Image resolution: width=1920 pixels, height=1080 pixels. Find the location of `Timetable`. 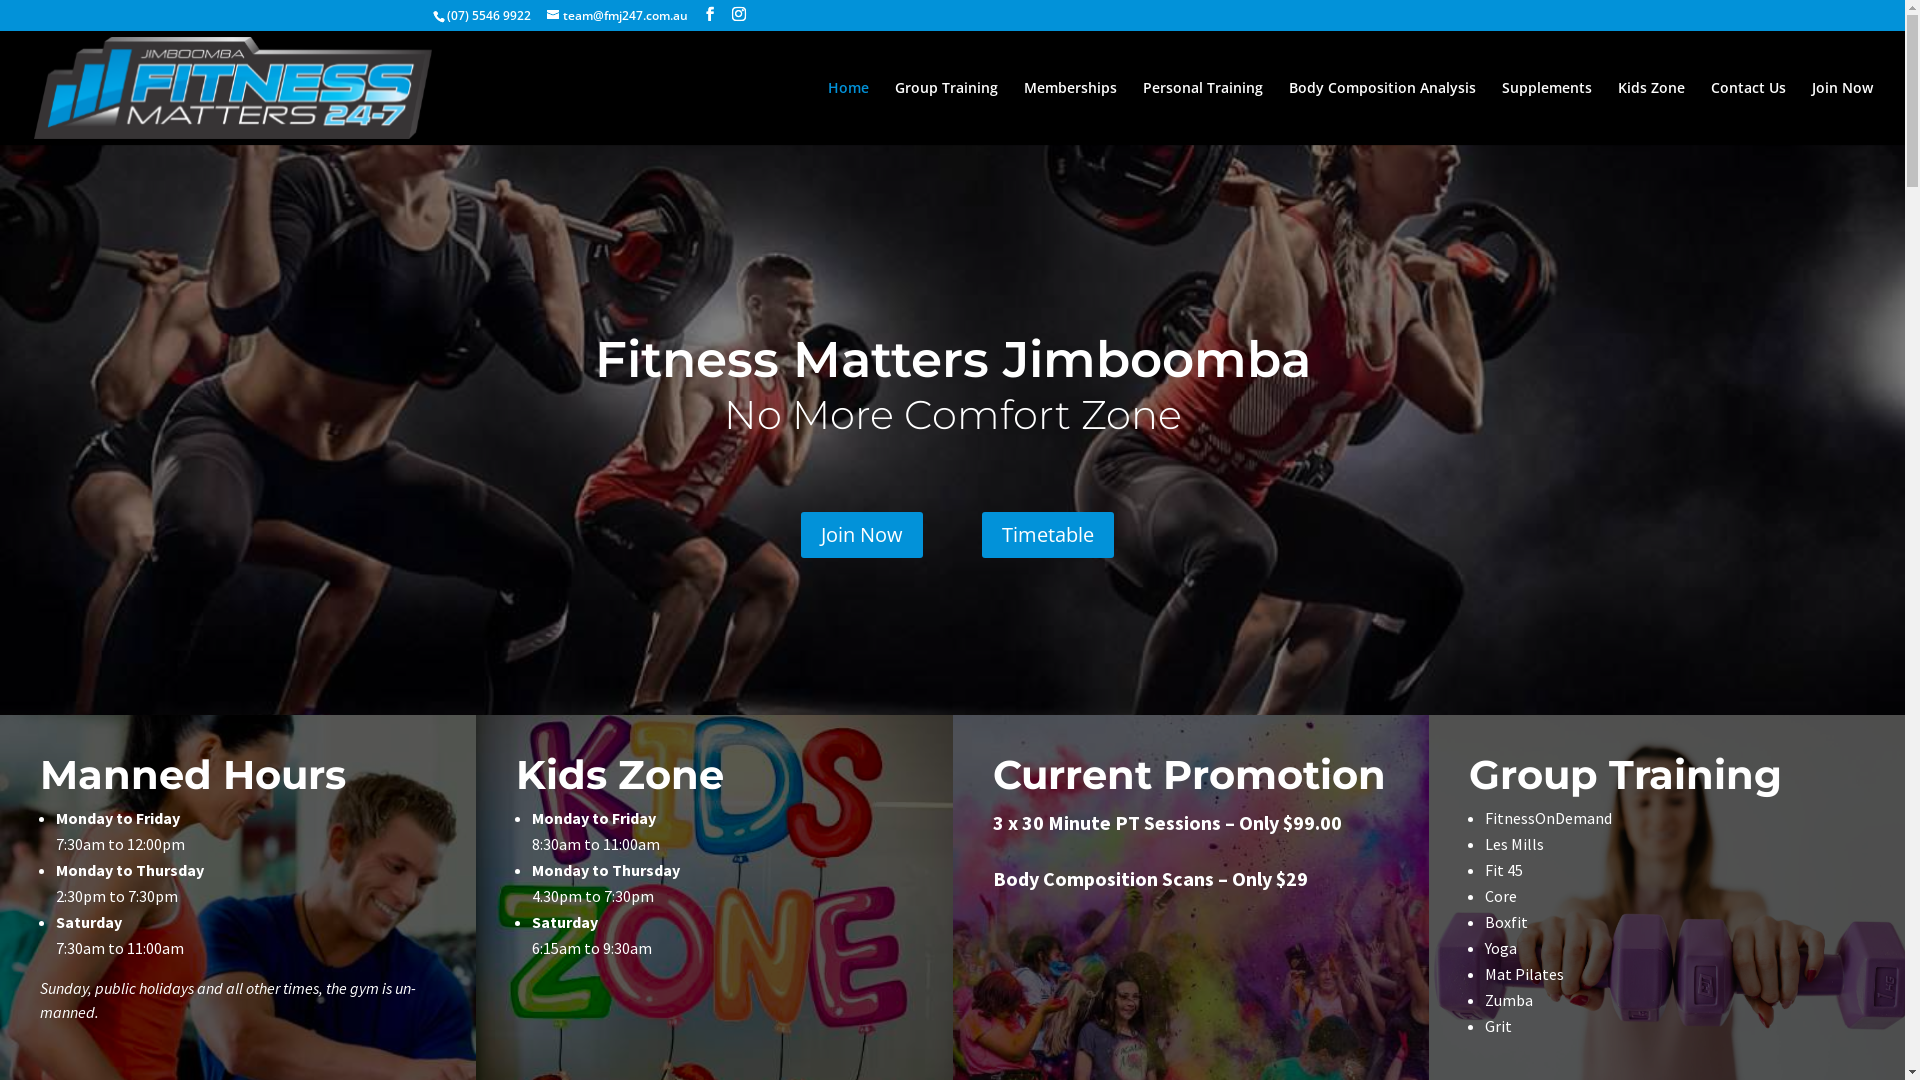

Timetable is located at coordinates (1048, 535).